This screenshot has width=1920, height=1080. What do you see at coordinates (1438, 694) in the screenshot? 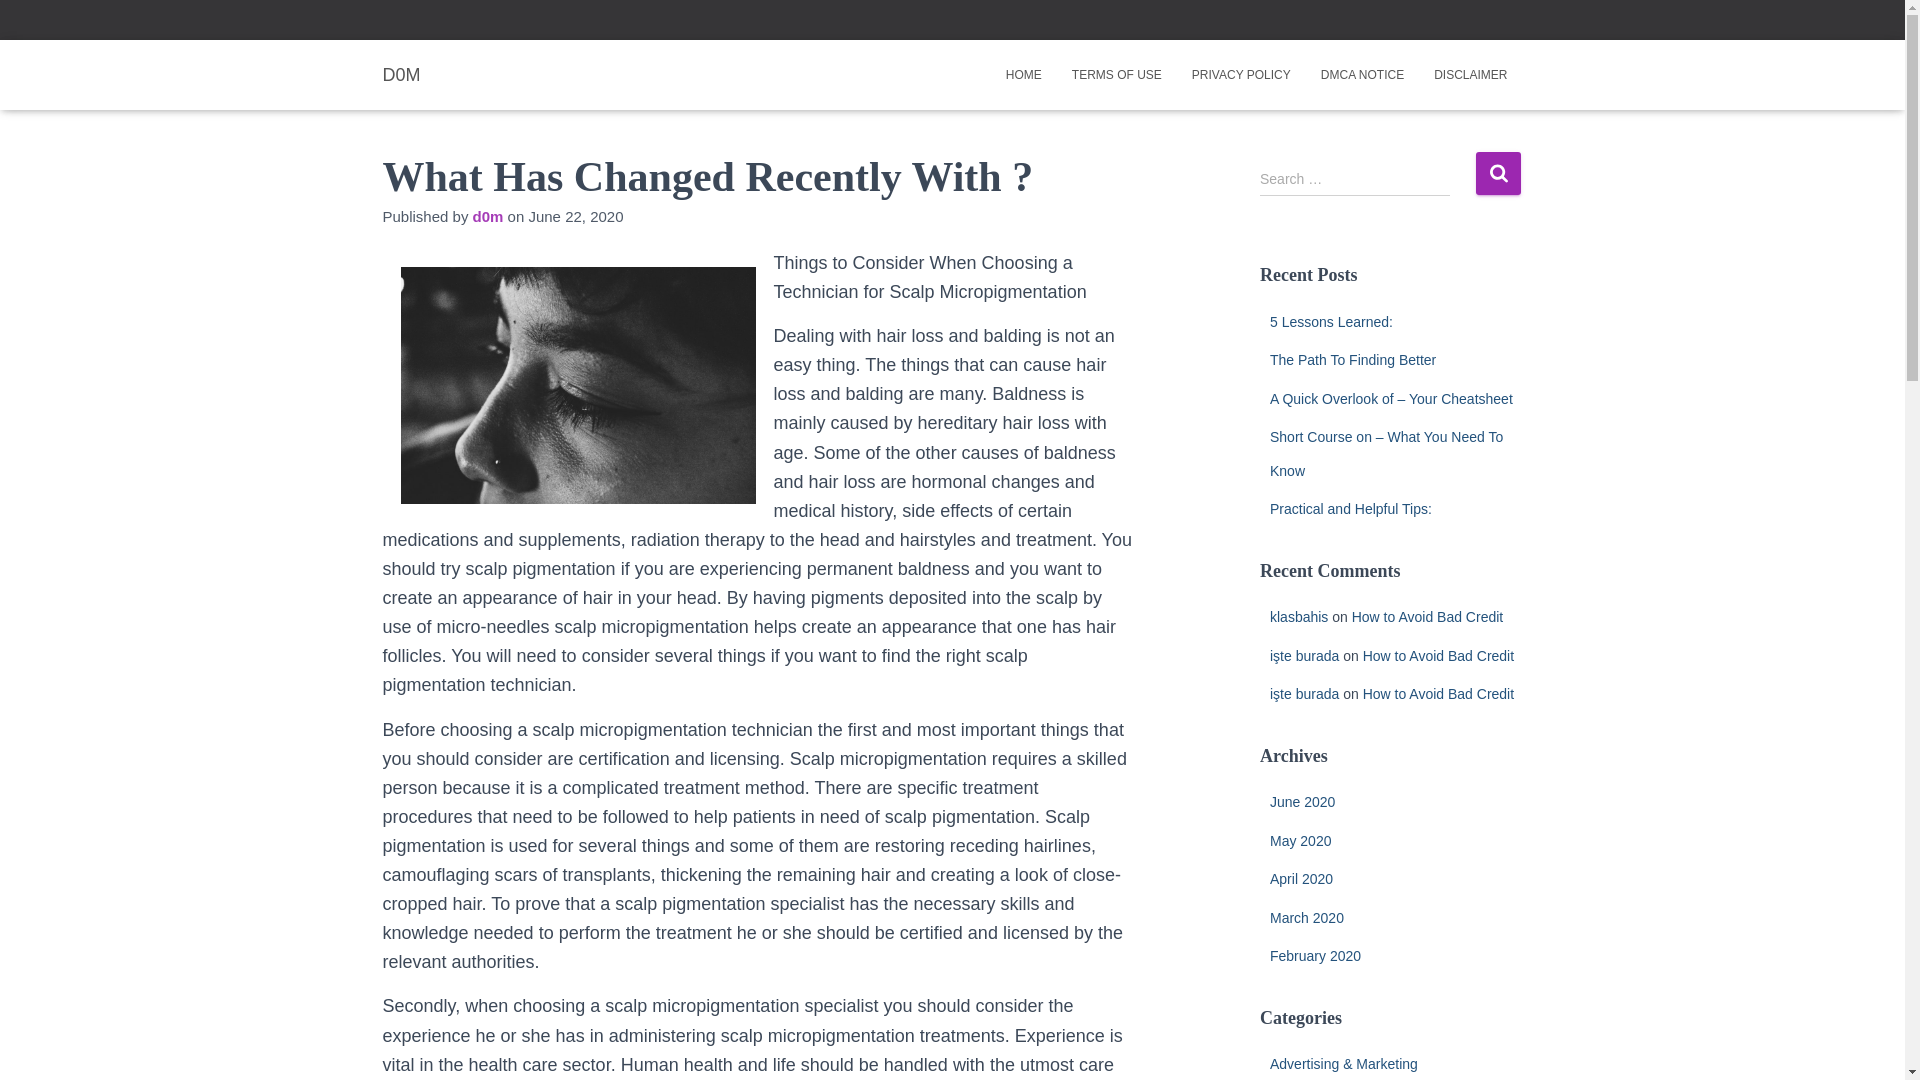
I see `How to Avoid Bad Credit` at bounding box center [1438, 694].